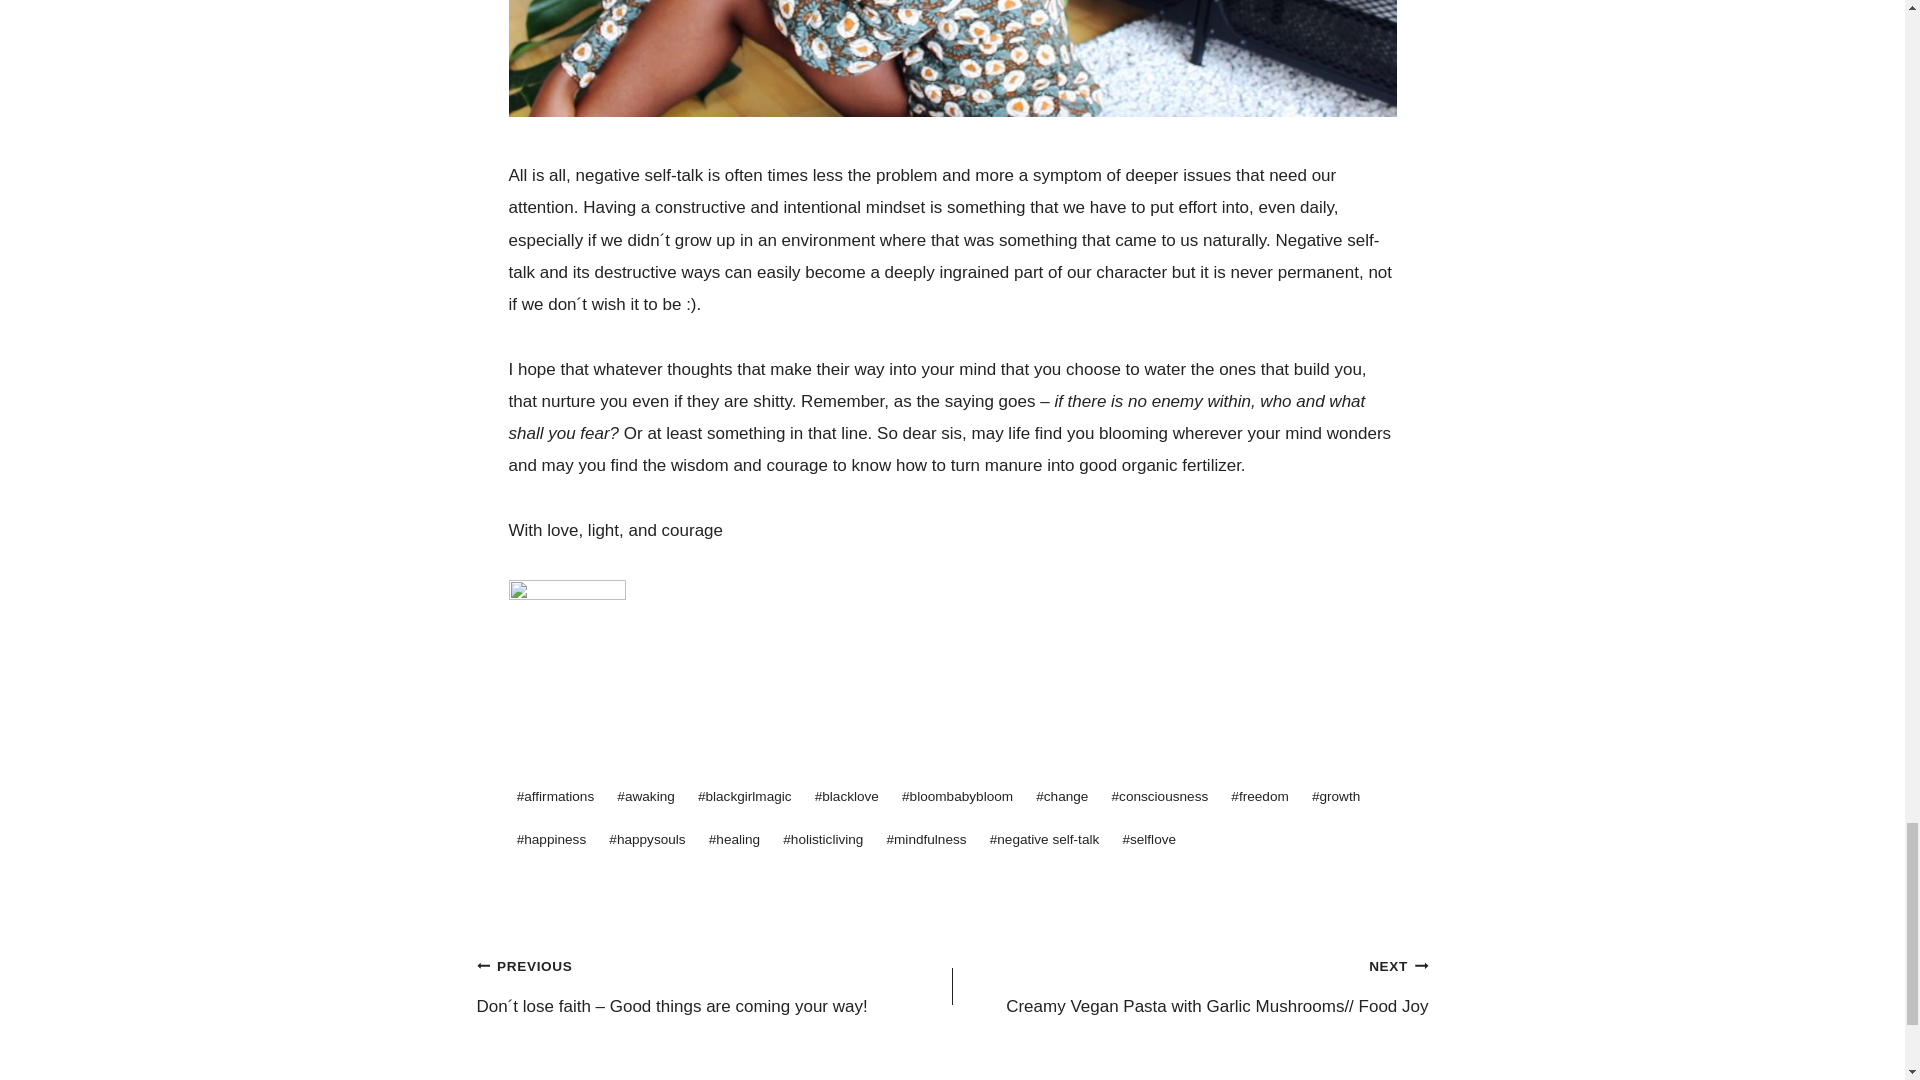  Describe the element at coordinates (744, 796) in the screenshot. I see `blackgirlmagic` at that location.